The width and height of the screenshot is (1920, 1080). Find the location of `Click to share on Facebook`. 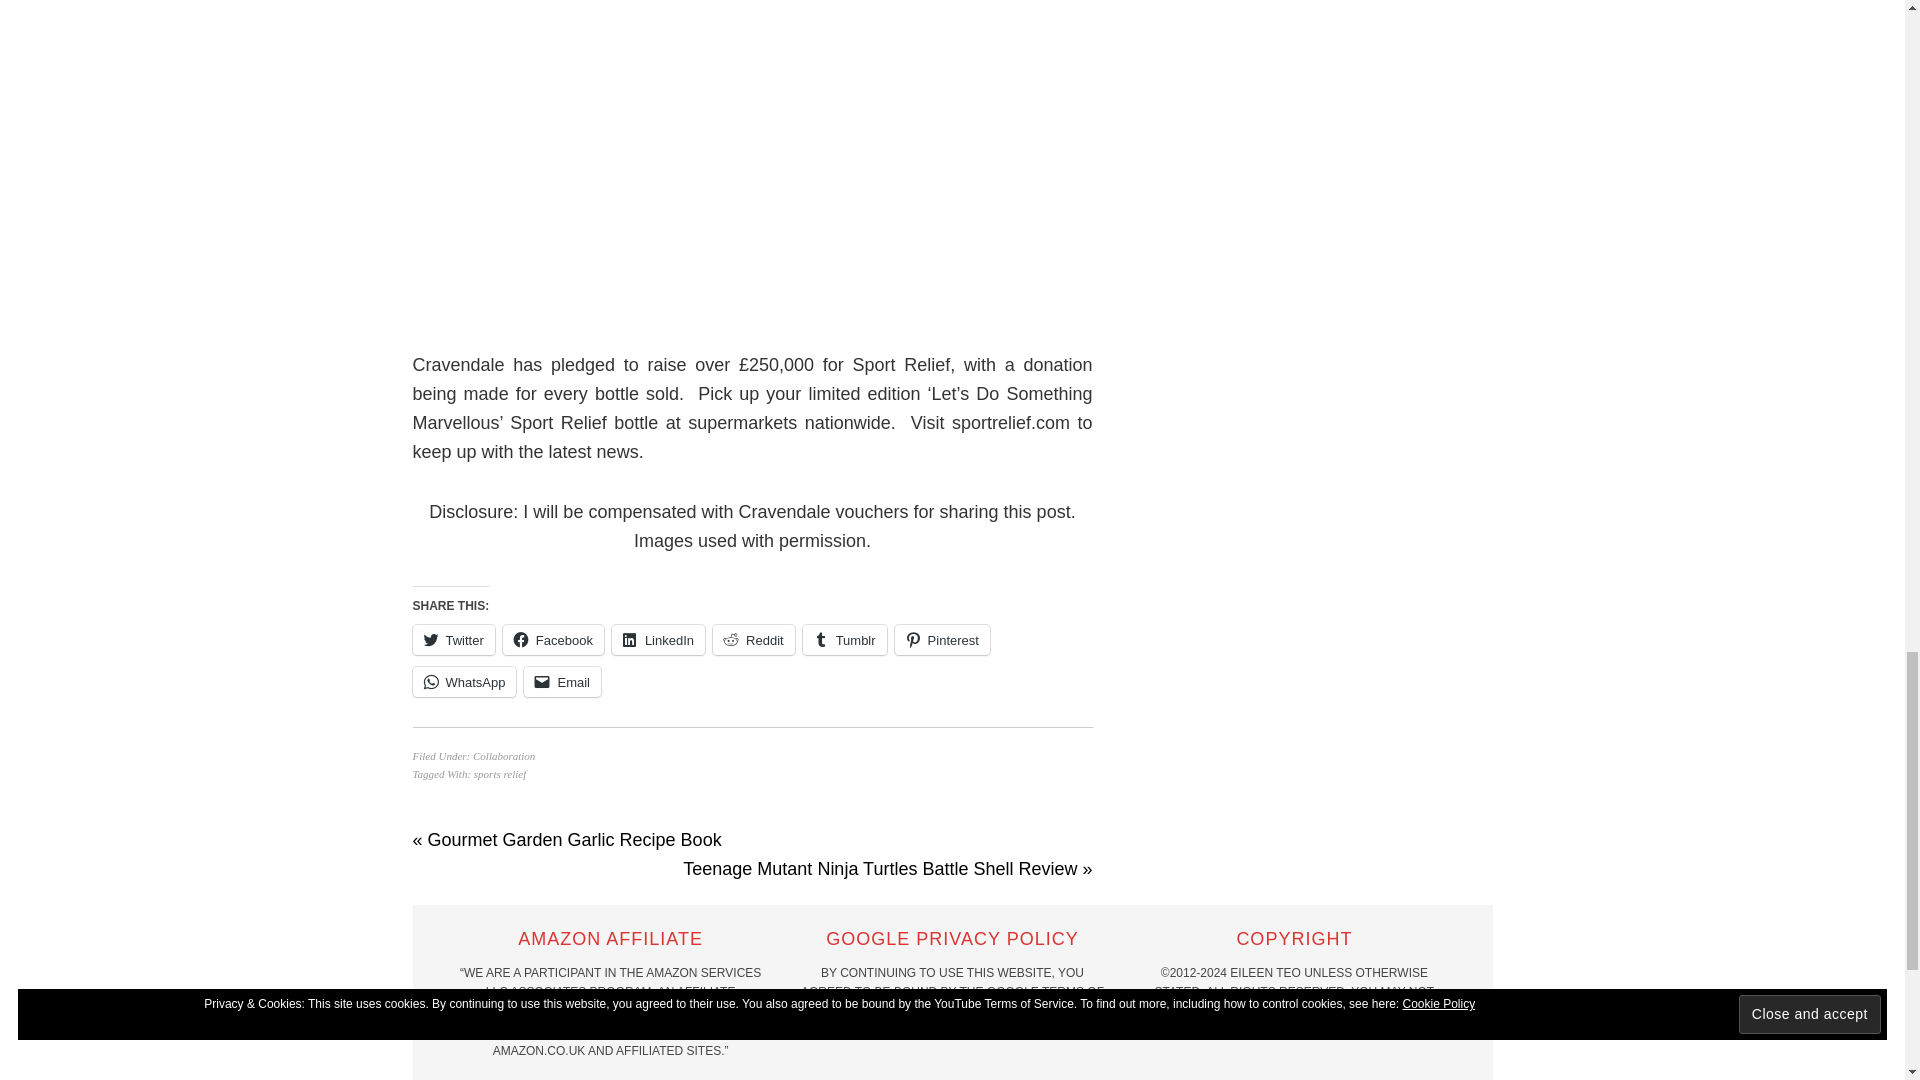

Click to share on Facebook is located at coordinates (554, 640).